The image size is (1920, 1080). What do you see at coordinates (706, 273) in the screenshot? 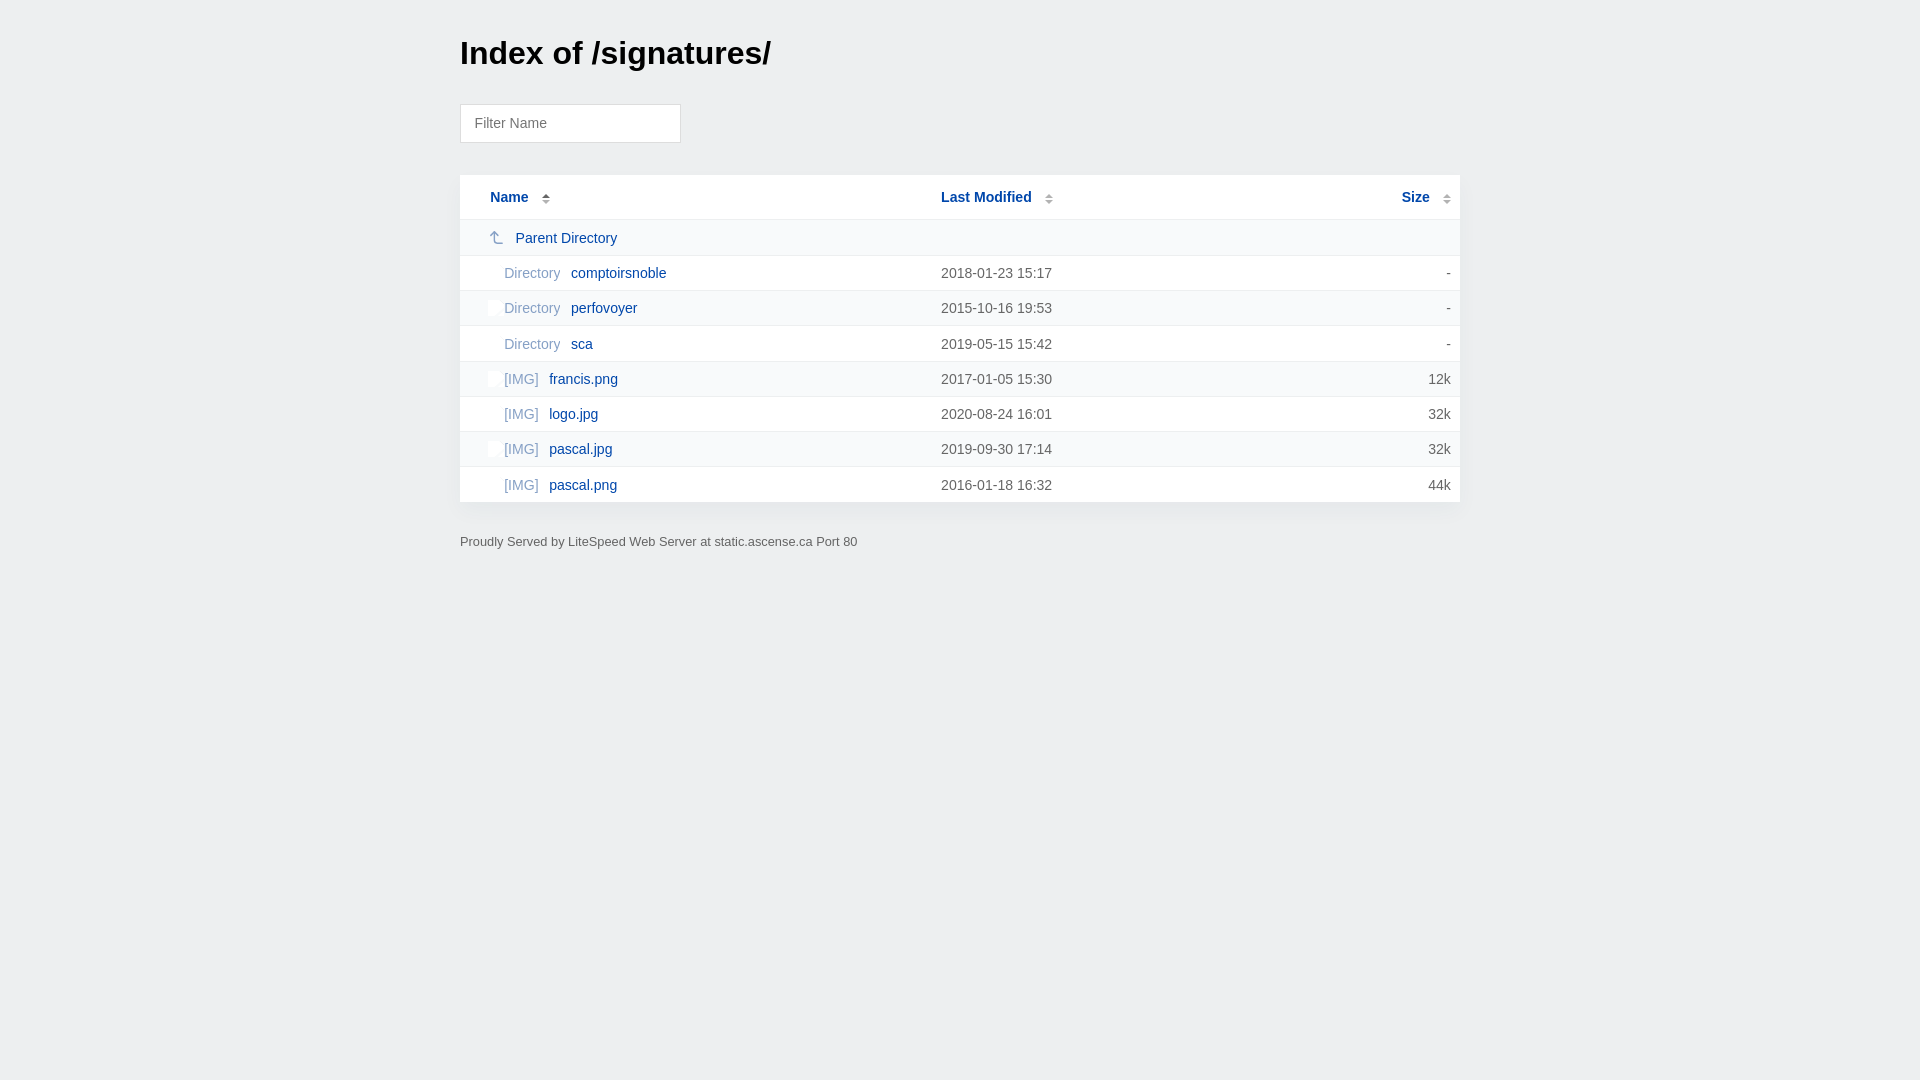
I see `comptoirsnoble` at bounding box center [706, 273].